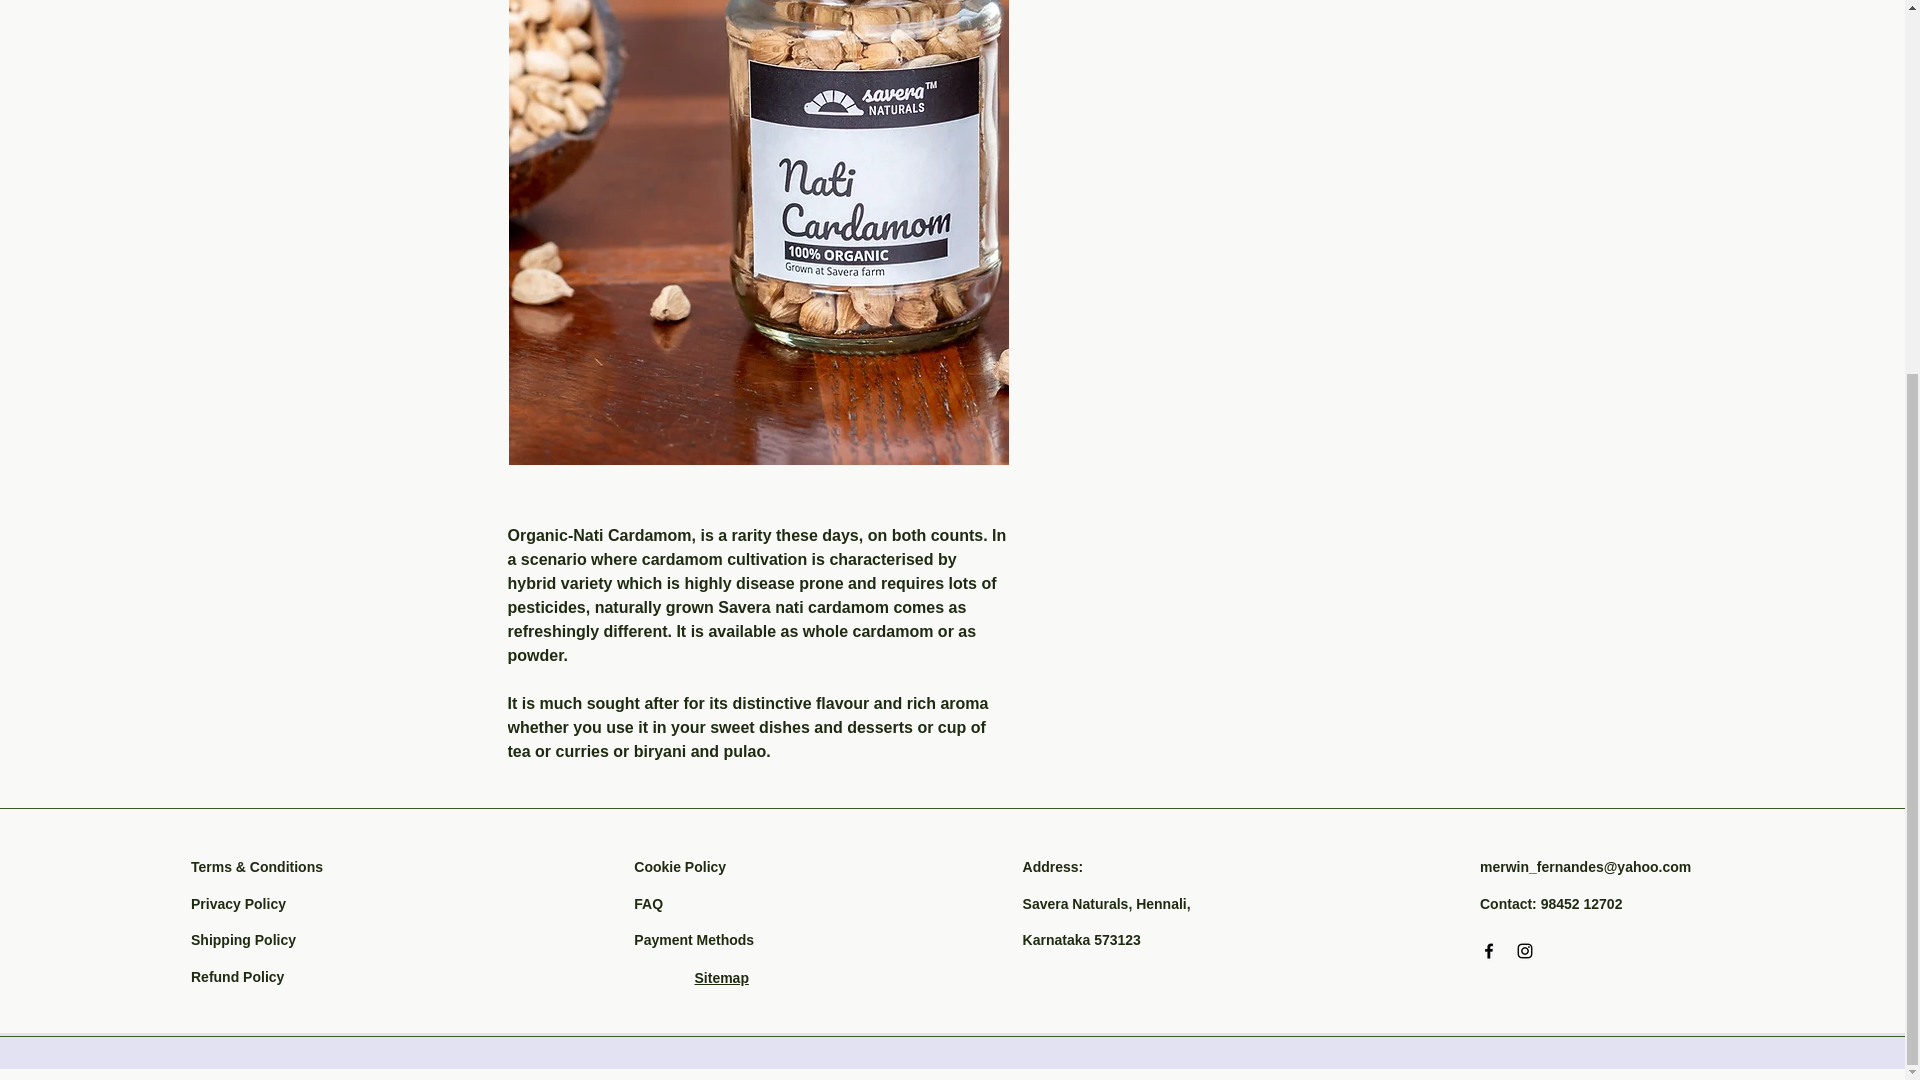 This screenshot has width=1920, height=1080. What do you see at coordinates (694, 940) in the screenshot?
I see `Payment Methods` at bounding box center [694, 940].